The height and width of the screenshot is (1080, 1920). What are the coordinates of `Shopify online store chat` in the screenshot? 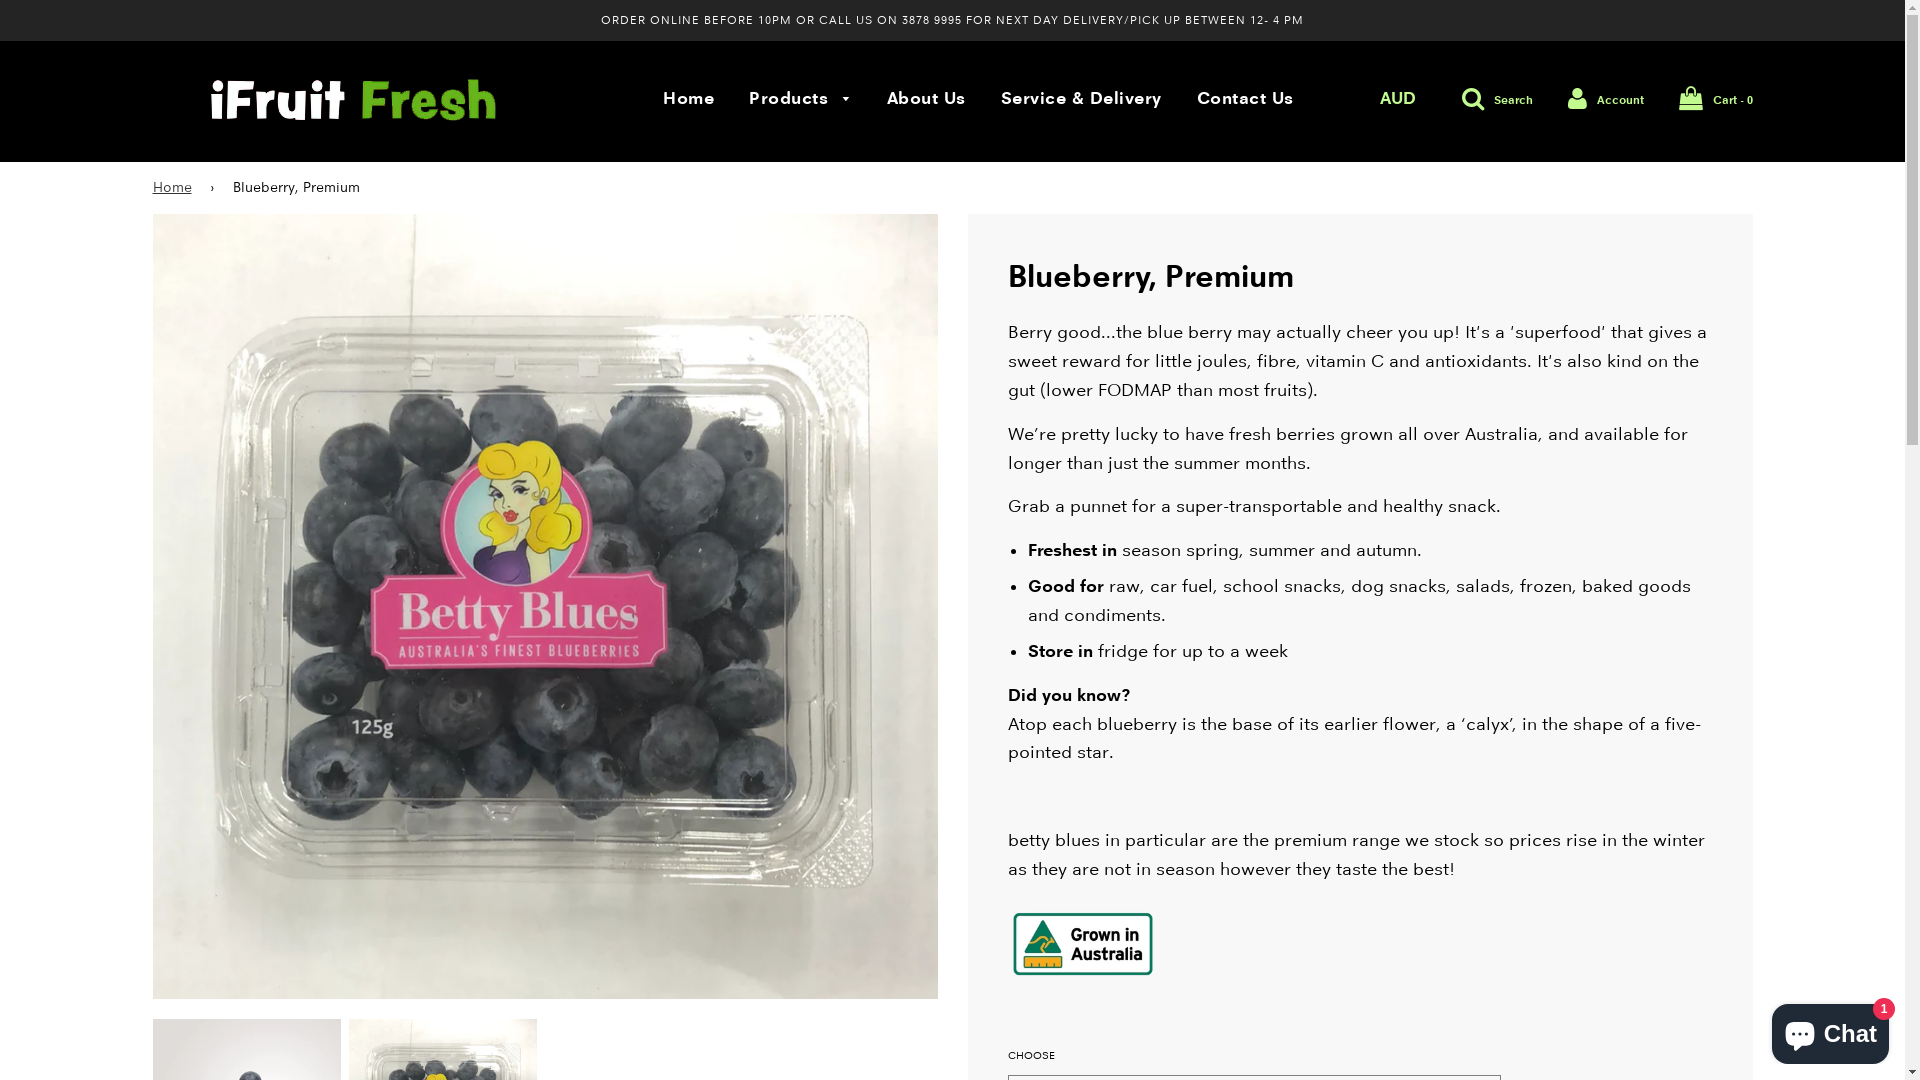 It's located at (1830, 1030).